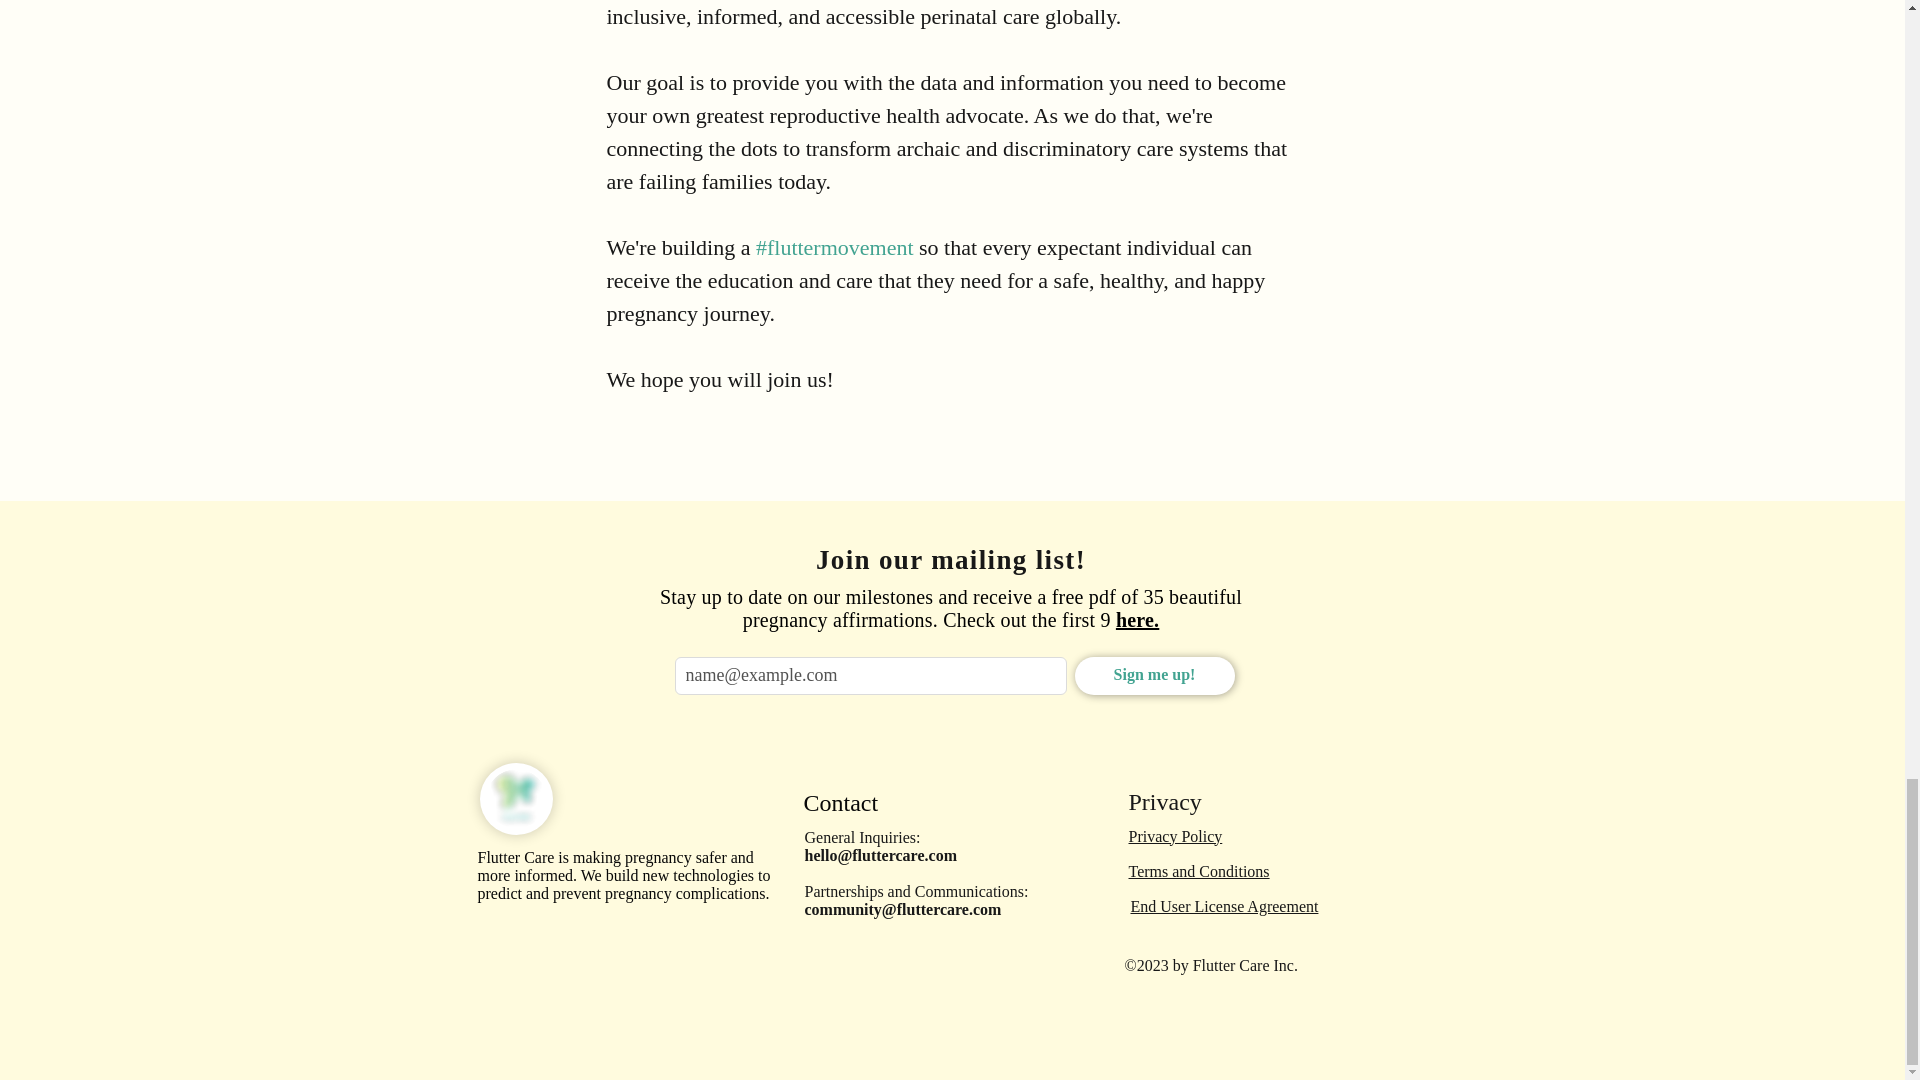 The image size is (1920, 1080). What do you see at coordinates (1174, 836) in the screenshot?
I see `Privacy Policy` at bounding box center [1174, 836].